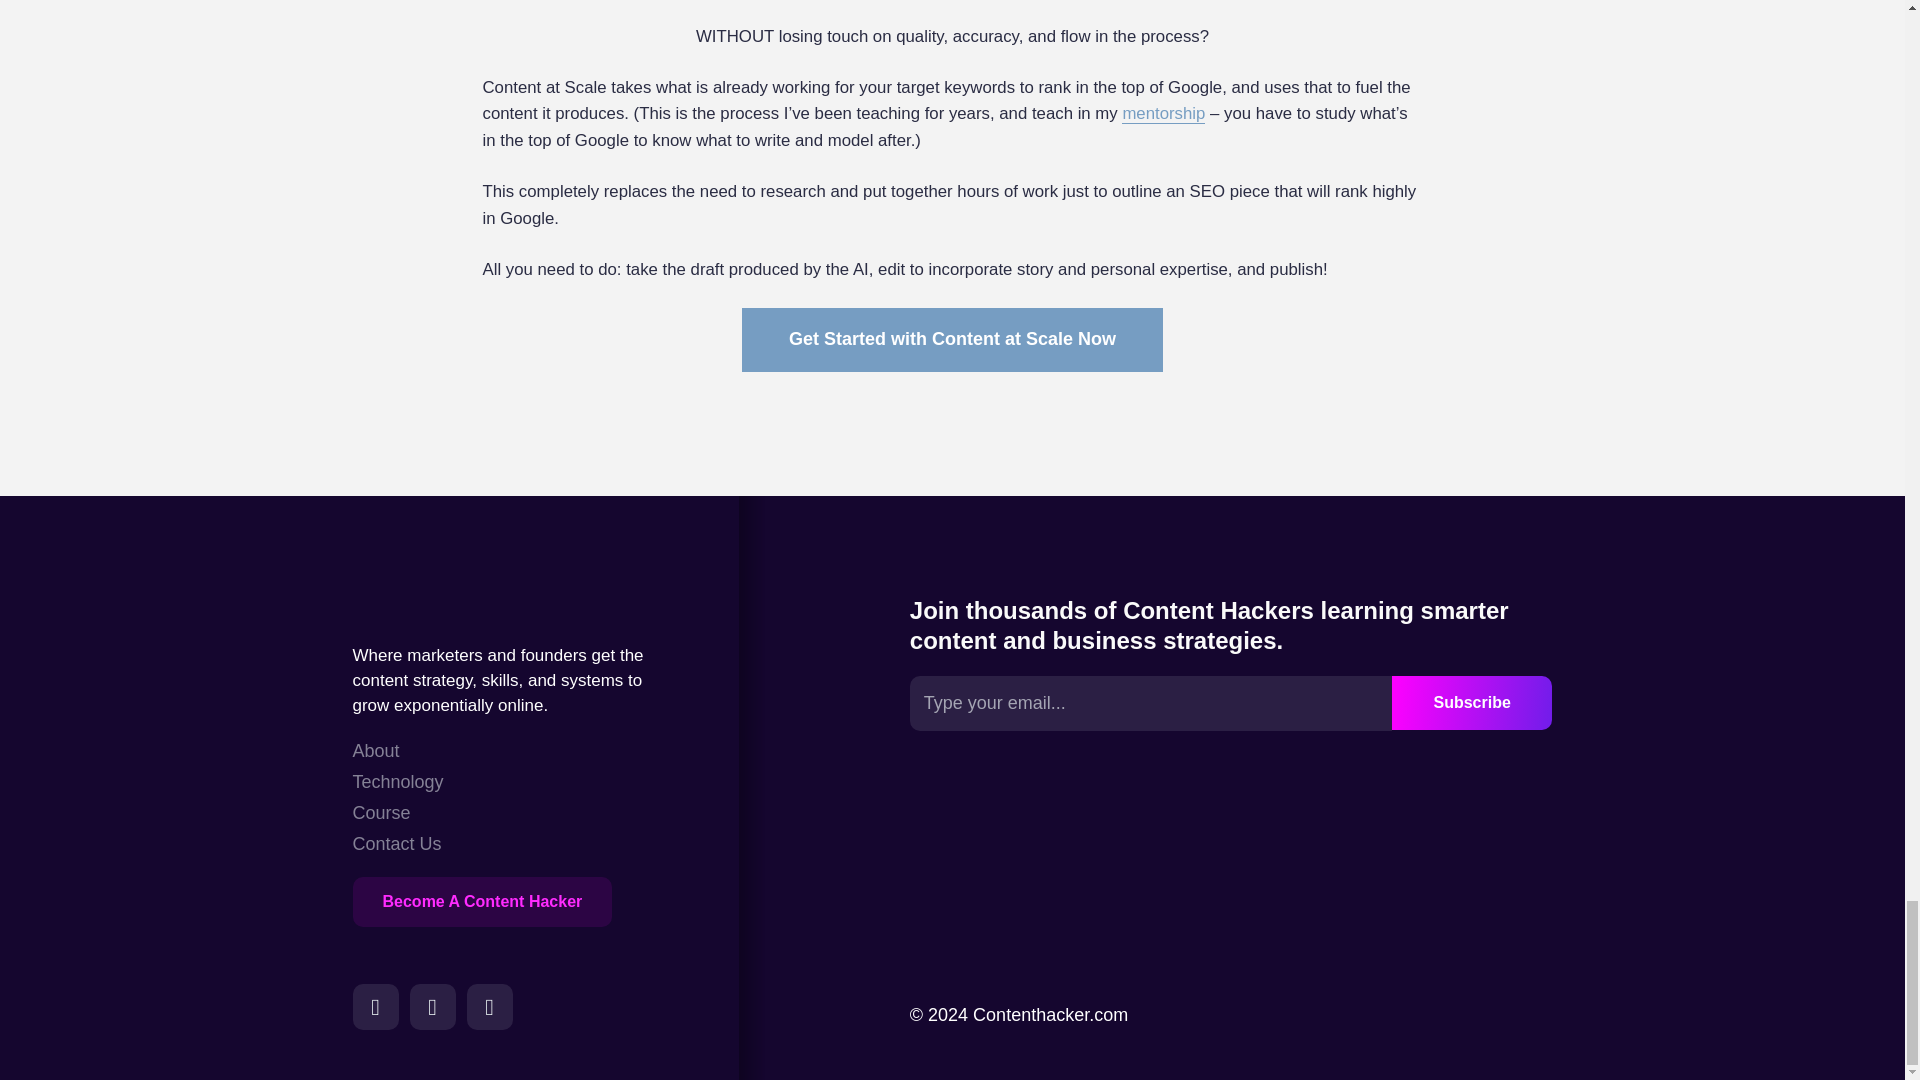 The height and width of the screenshot is (1080, 1920). I want to click on About, so click(397, 750).